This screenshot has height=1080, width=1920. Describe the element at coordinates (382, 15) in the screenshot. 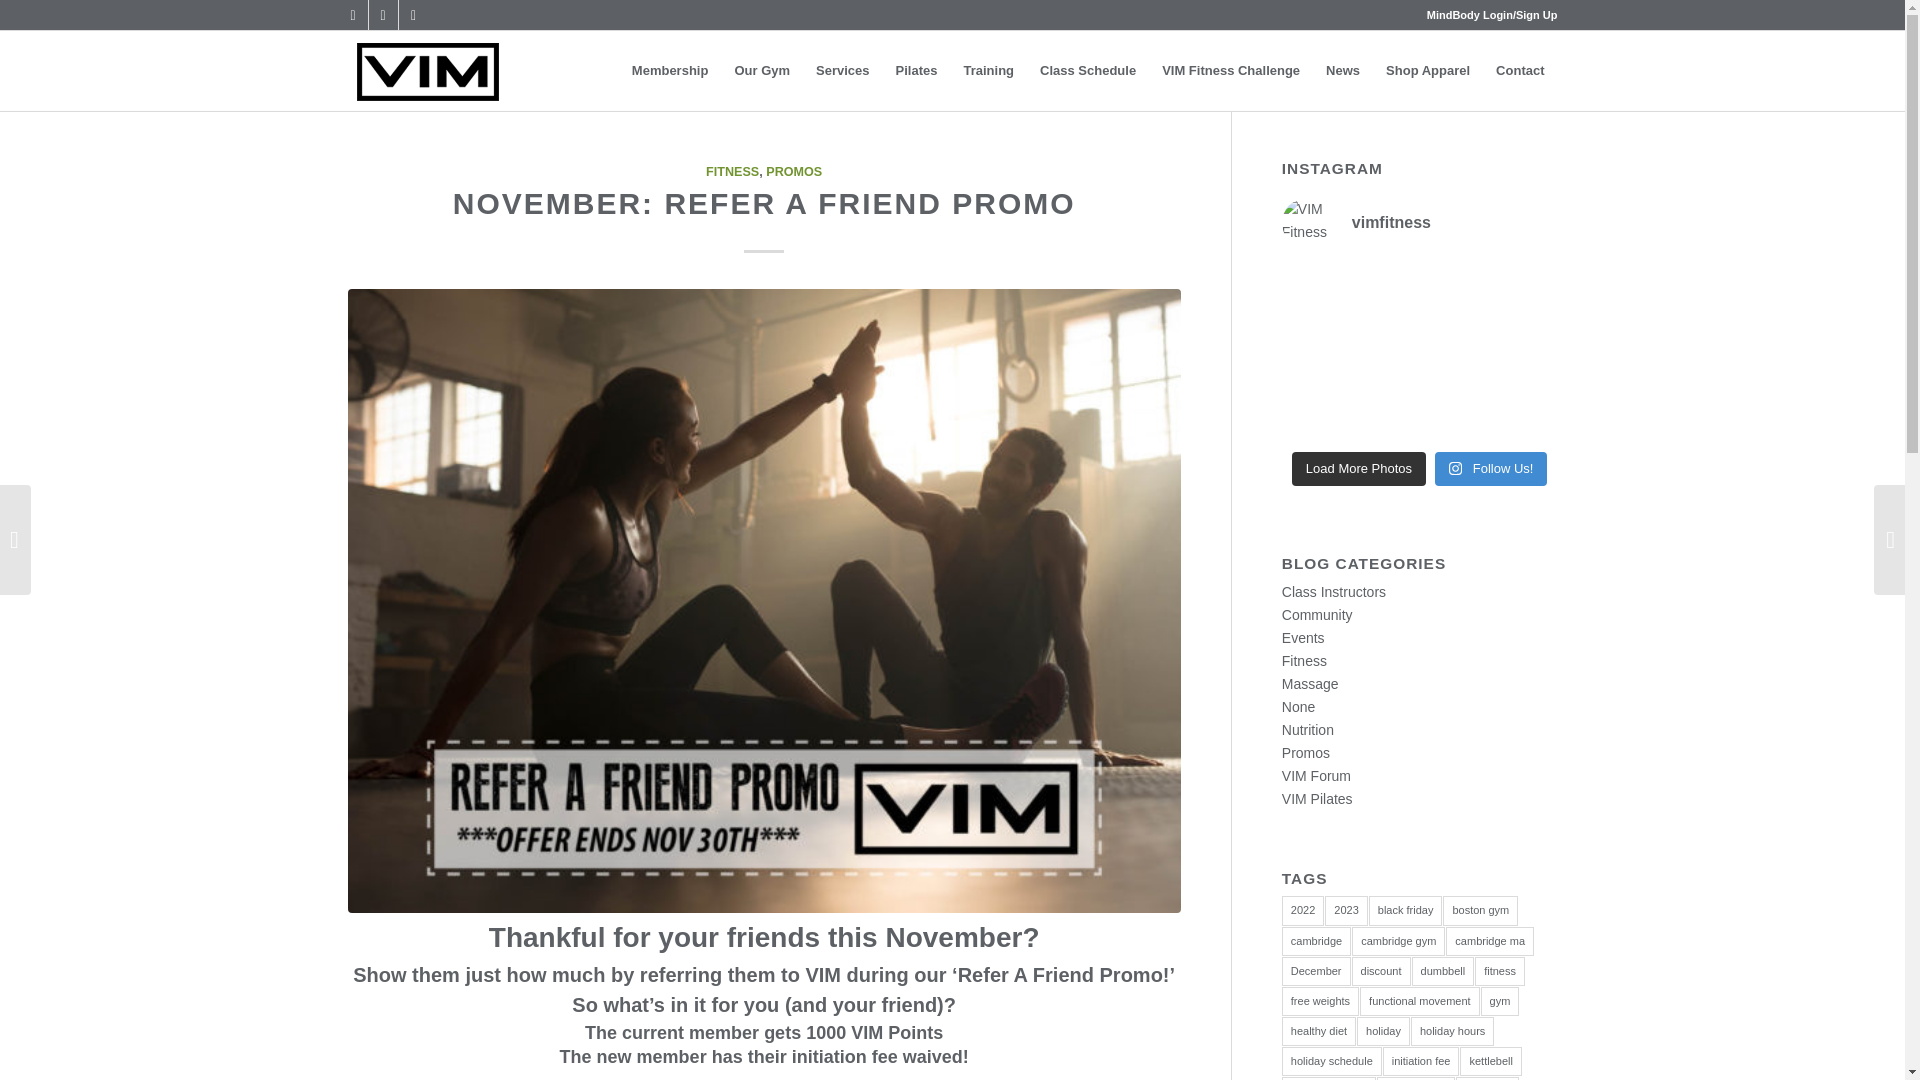

I see `Facebook` at that location.